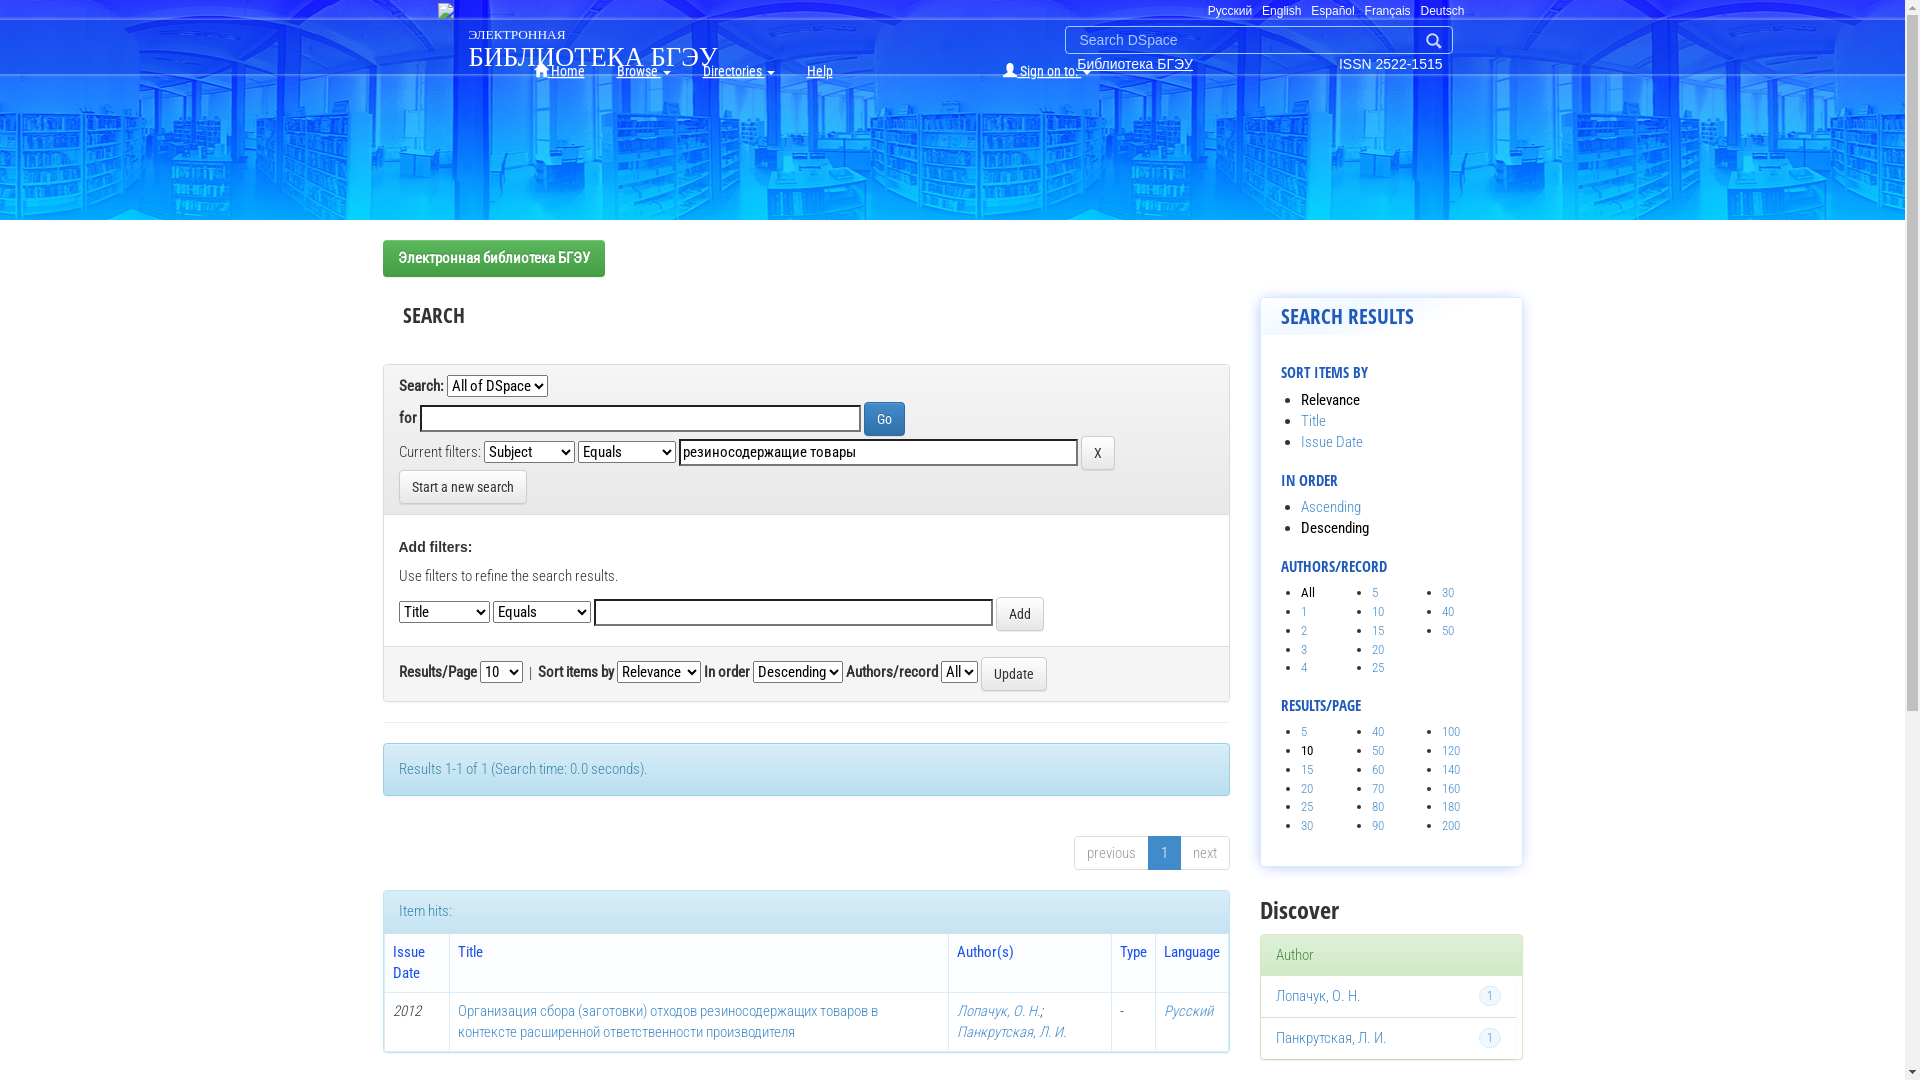  Describe the element at coordinates (1304, 732) in the screenshot. I see `5` at that location.